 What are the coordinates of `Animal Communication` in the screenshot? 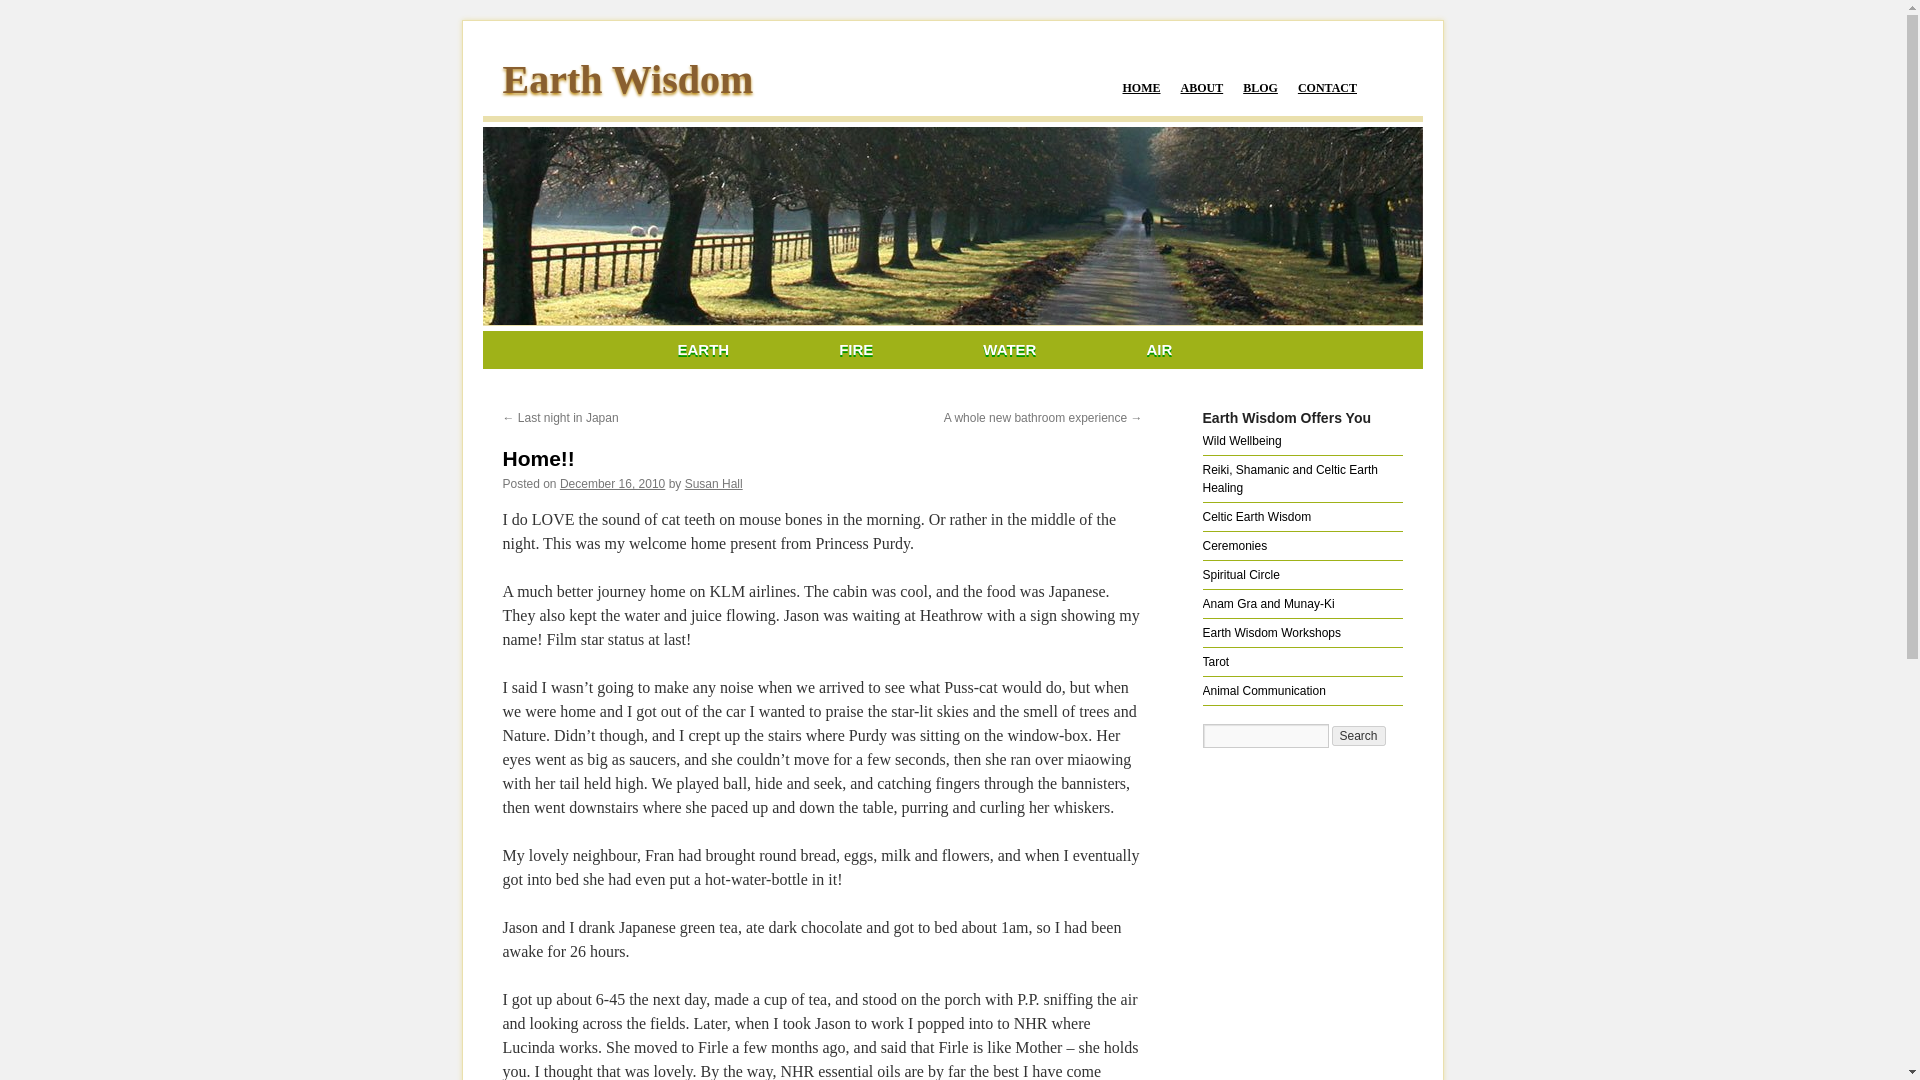 It's located at (1262, 690).